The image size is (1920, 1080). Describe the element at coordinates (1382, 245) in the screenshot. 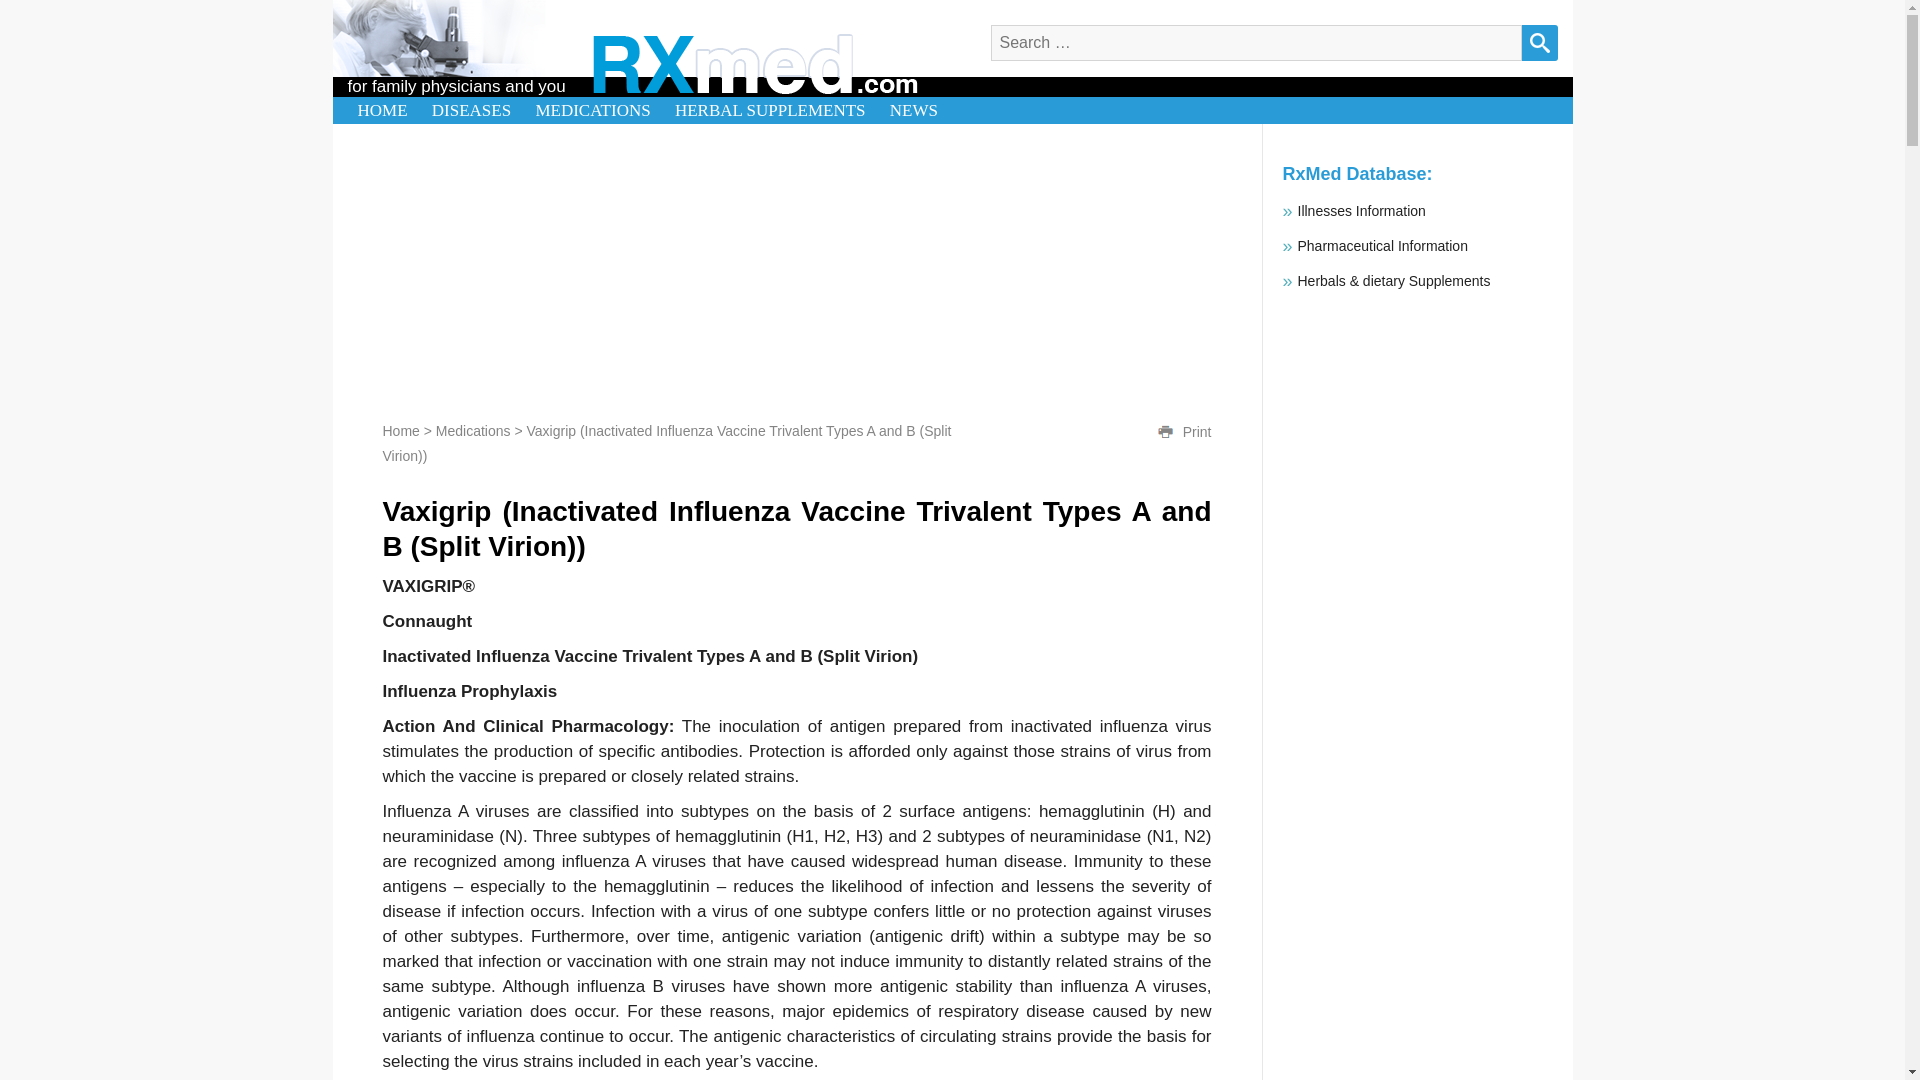

I see `Illnesses Information` at that location.